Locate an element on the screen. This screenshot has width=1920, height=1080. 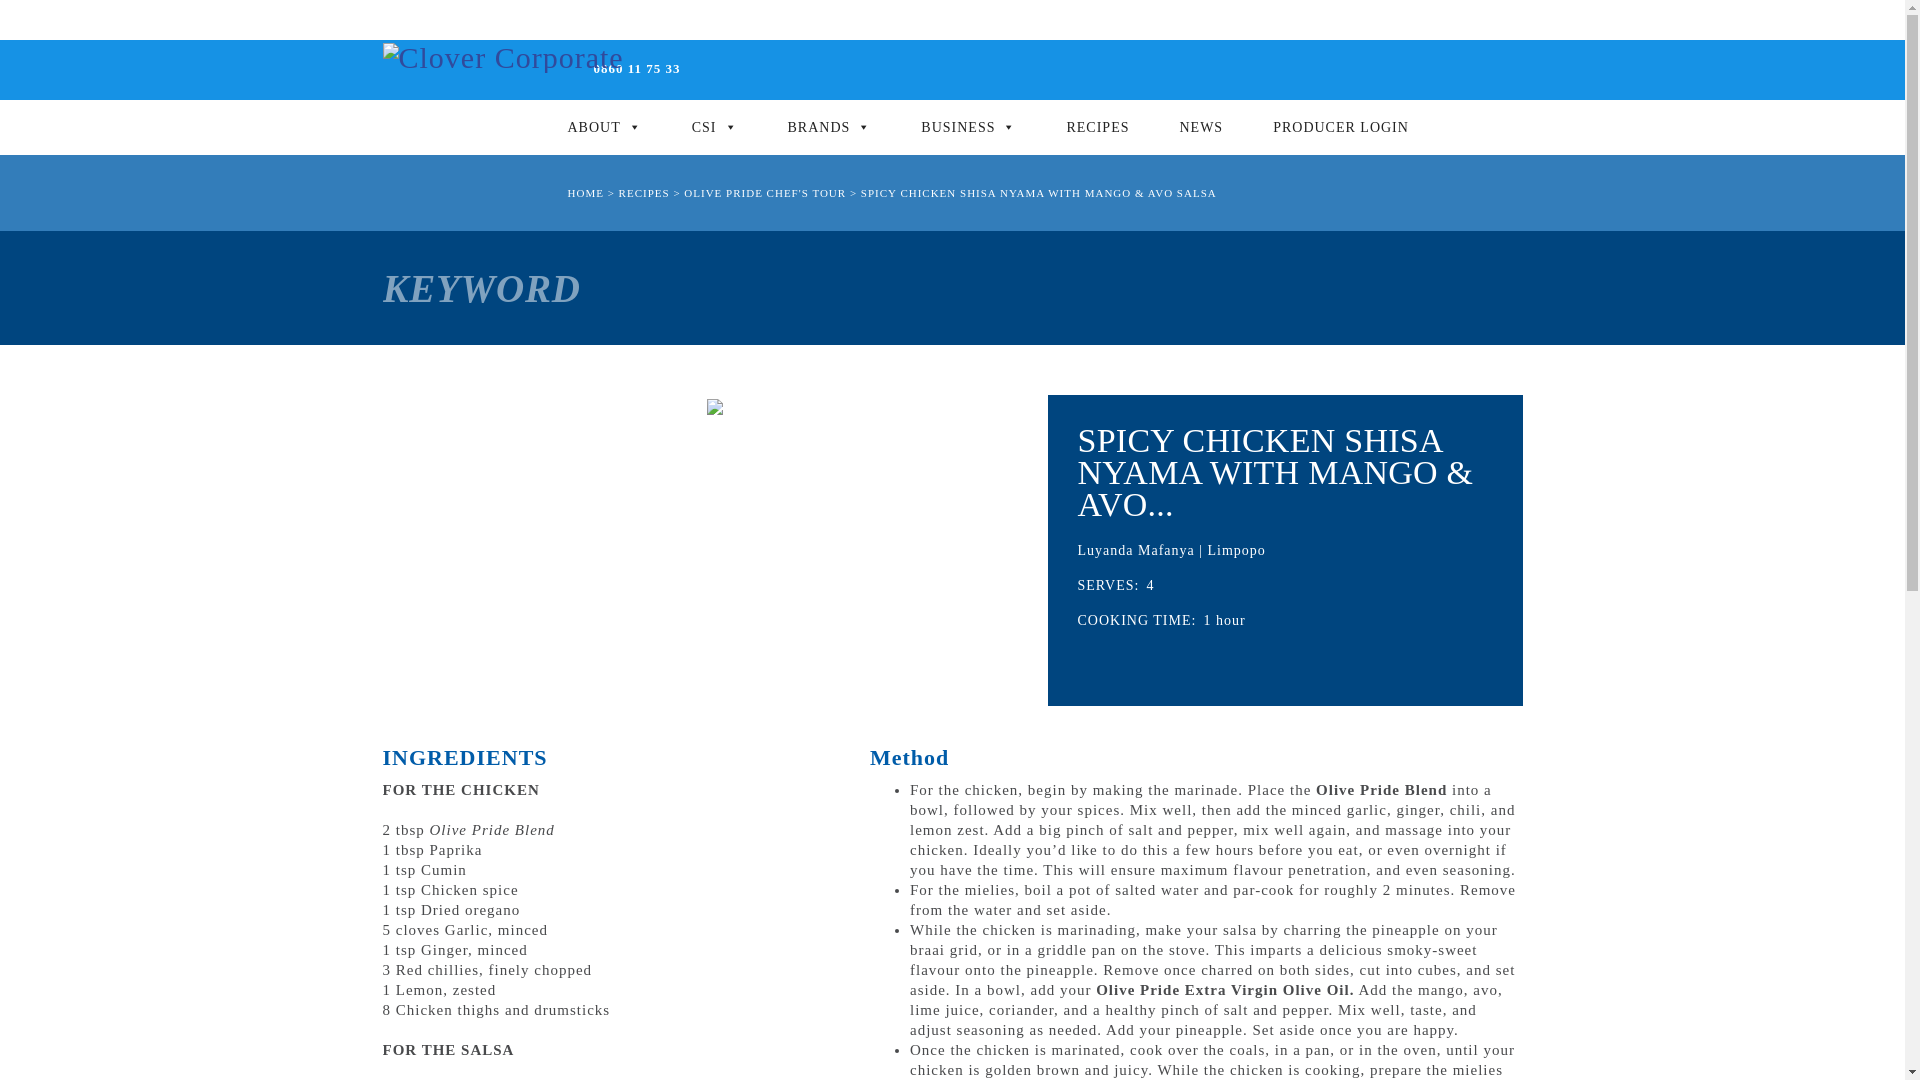
Go to Clover Corporate. is located at coordinates (586, 192).